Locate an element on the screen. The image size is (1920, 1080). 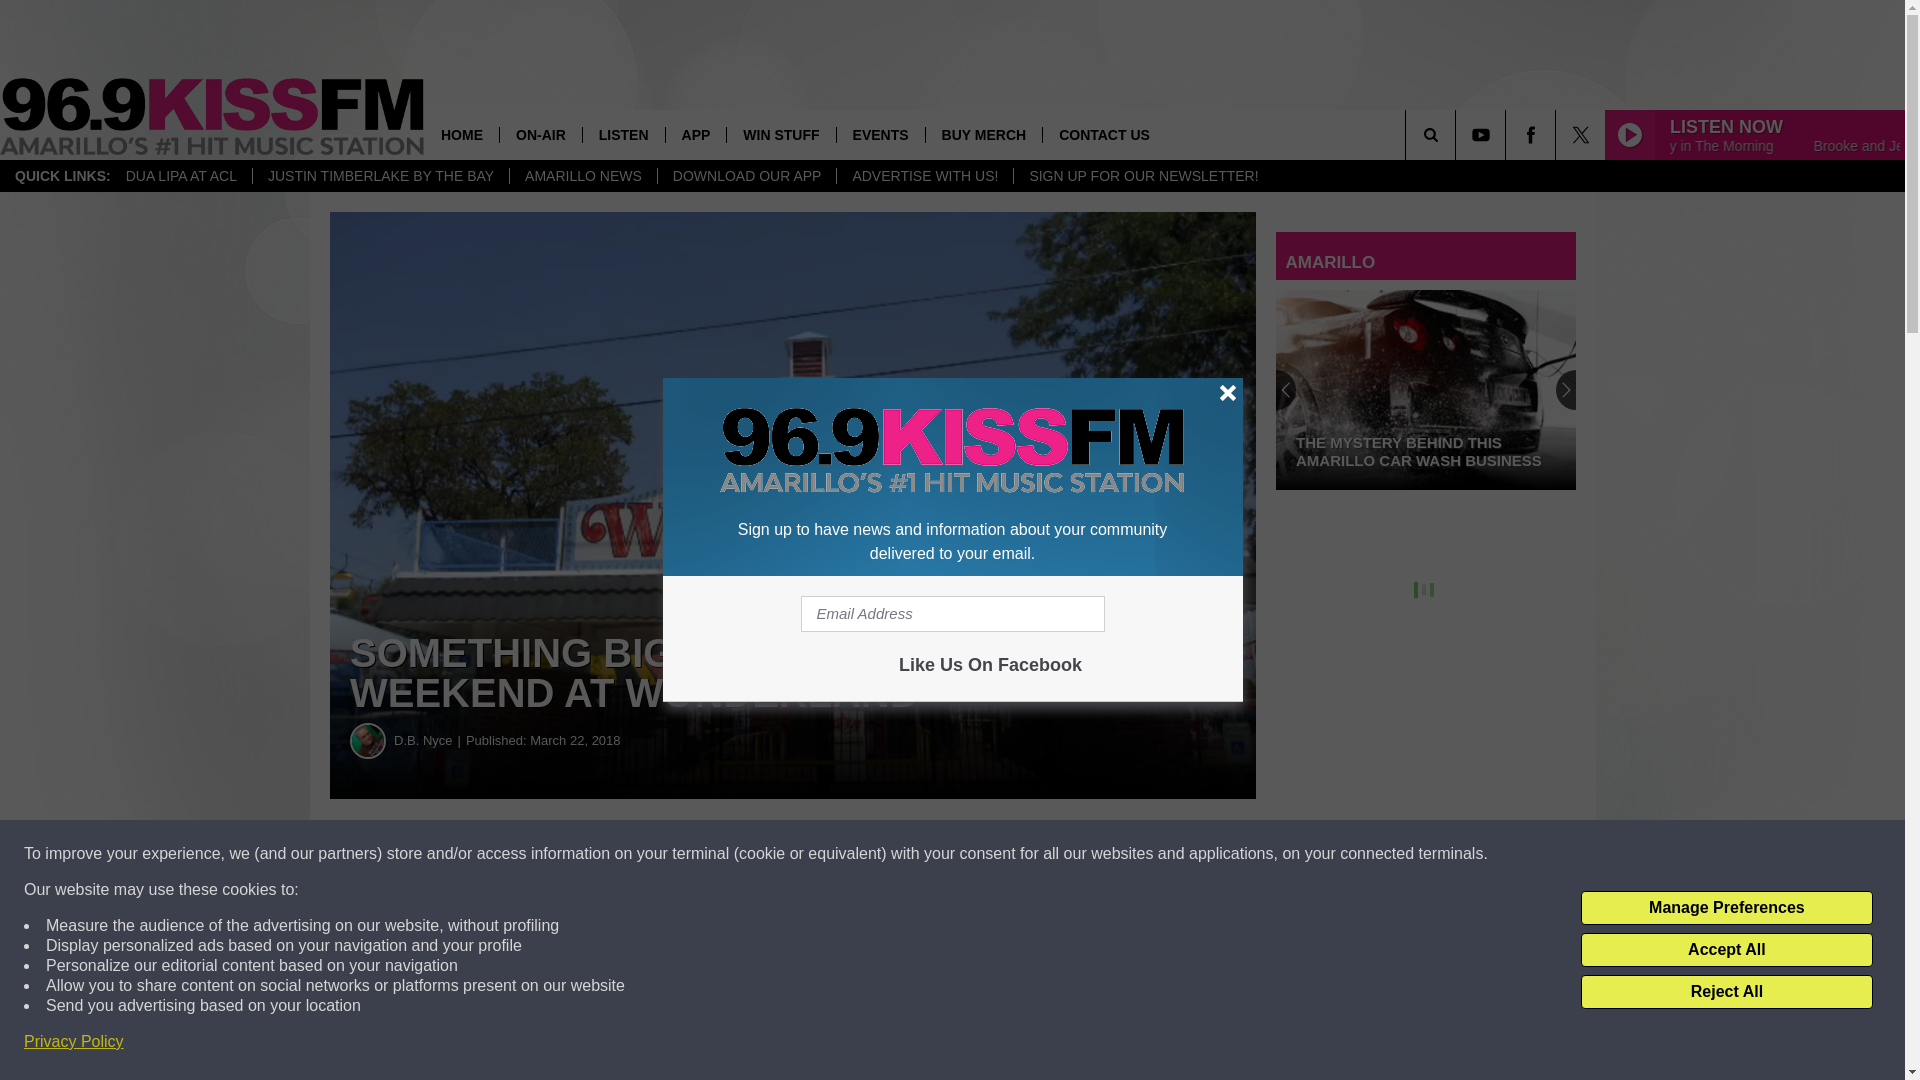
AMARILLO NEWS is located at coordinates (582, 176).